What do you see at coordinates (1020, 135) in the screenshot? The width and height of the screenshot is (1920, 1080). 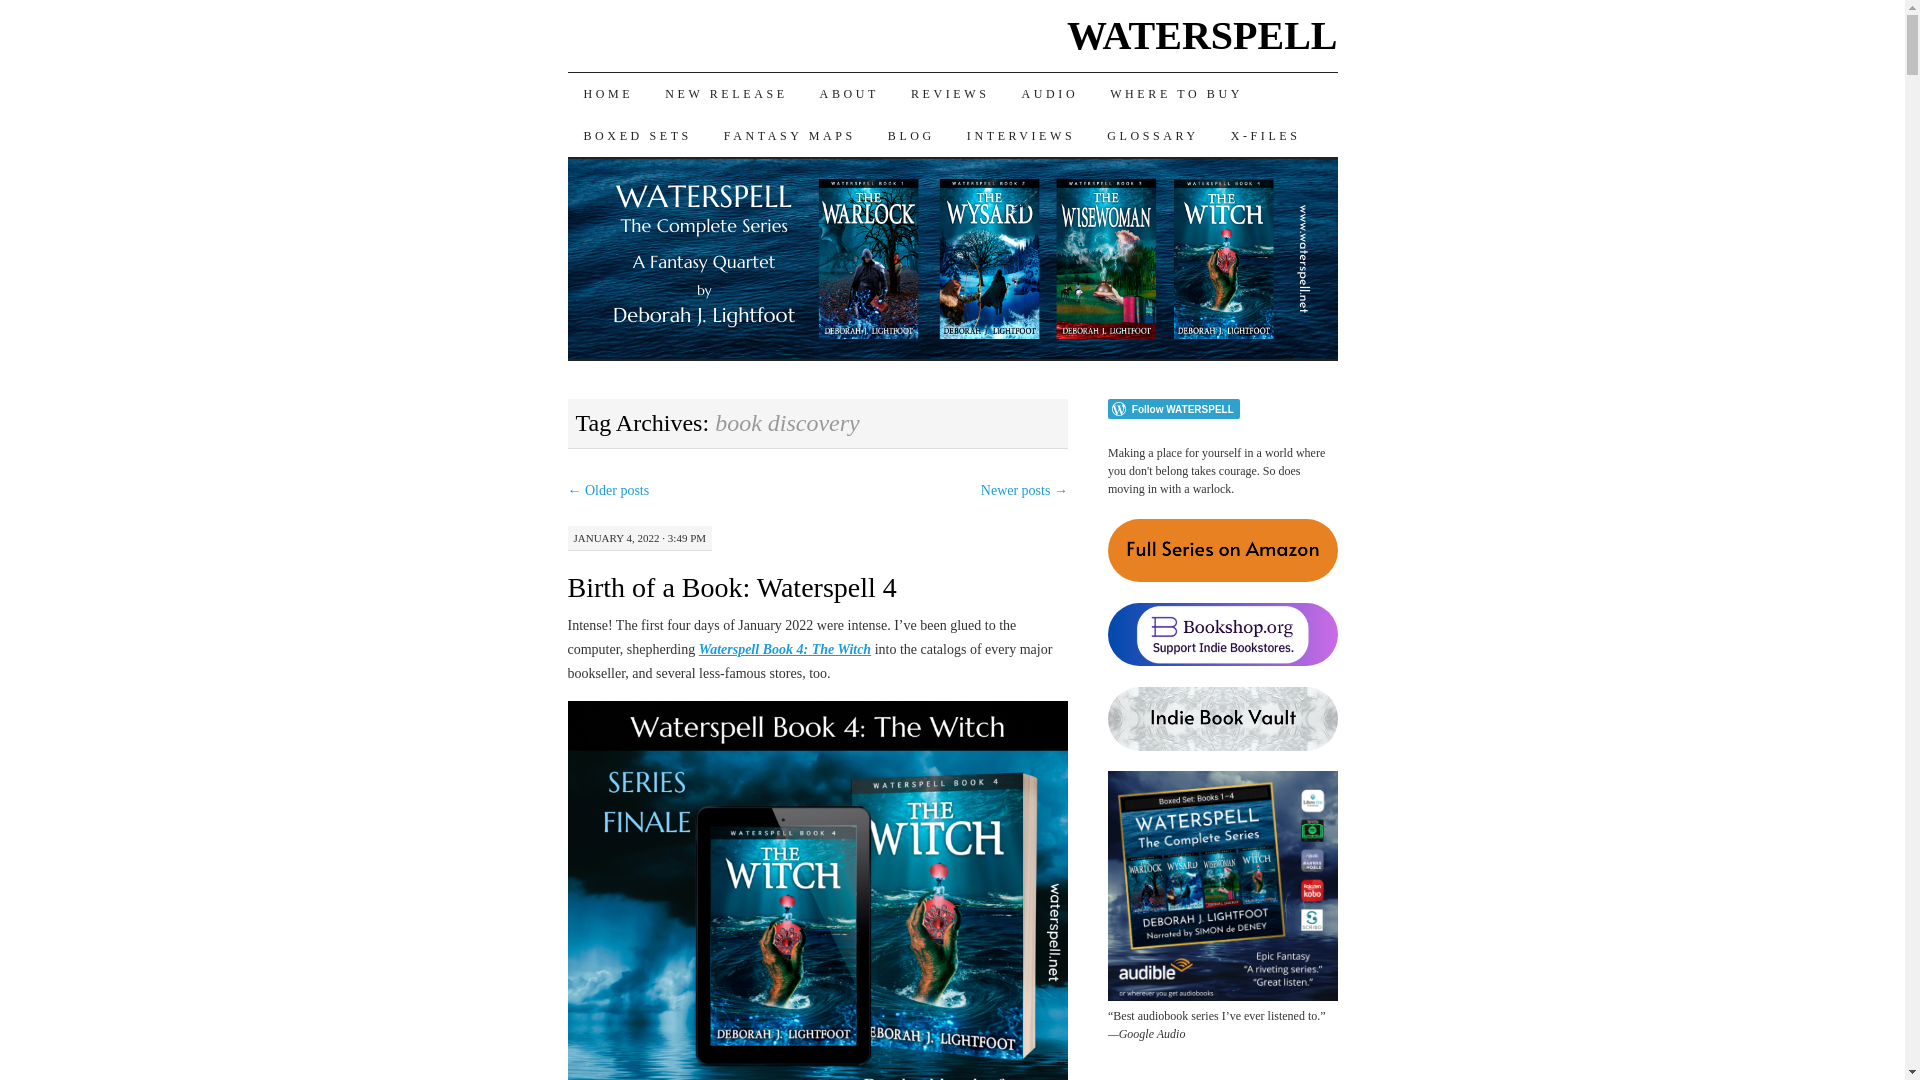 I see `INTERVIEWS` at bounding box center [1020, 135].